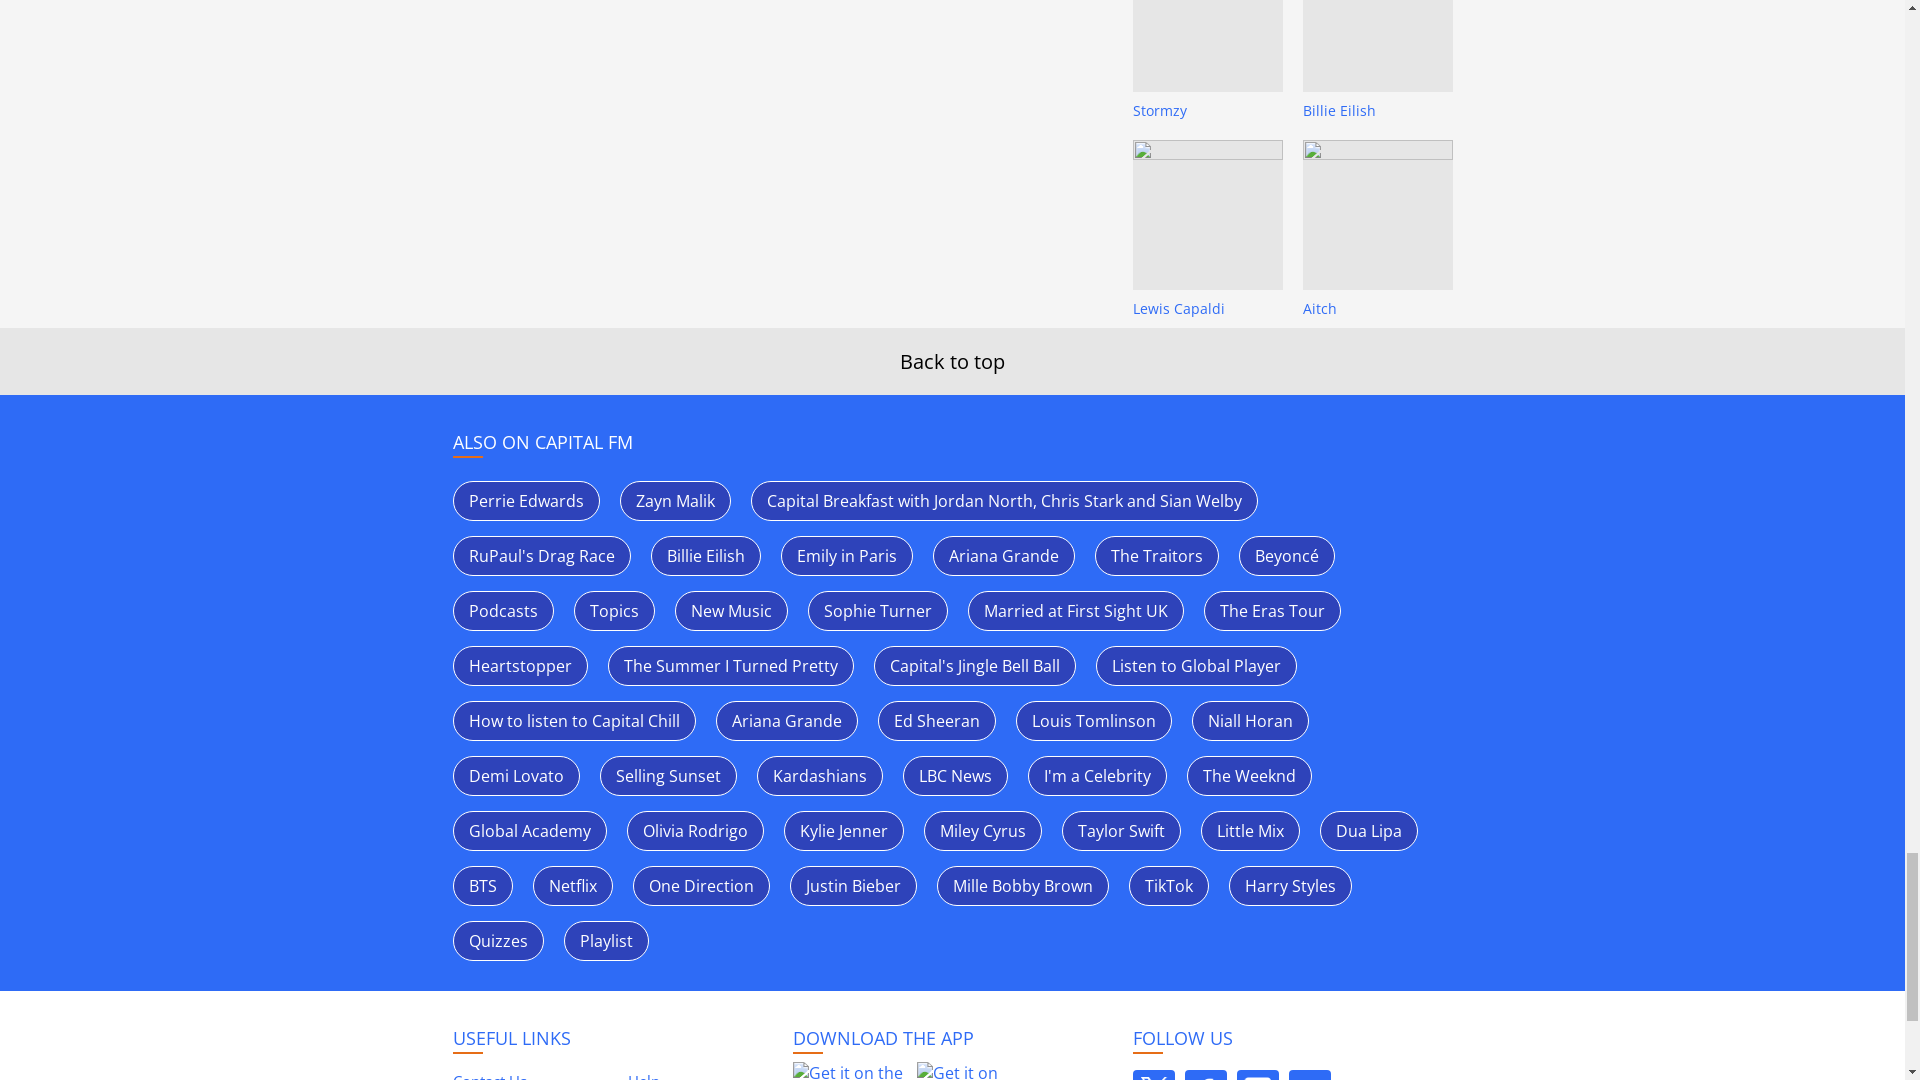 The image size is (1920, 1080). What do you see at coordinates (1205, 1075) in the screenshot?
I see `Follow Capital on Facebook` at bounding box center [1205, 1075].